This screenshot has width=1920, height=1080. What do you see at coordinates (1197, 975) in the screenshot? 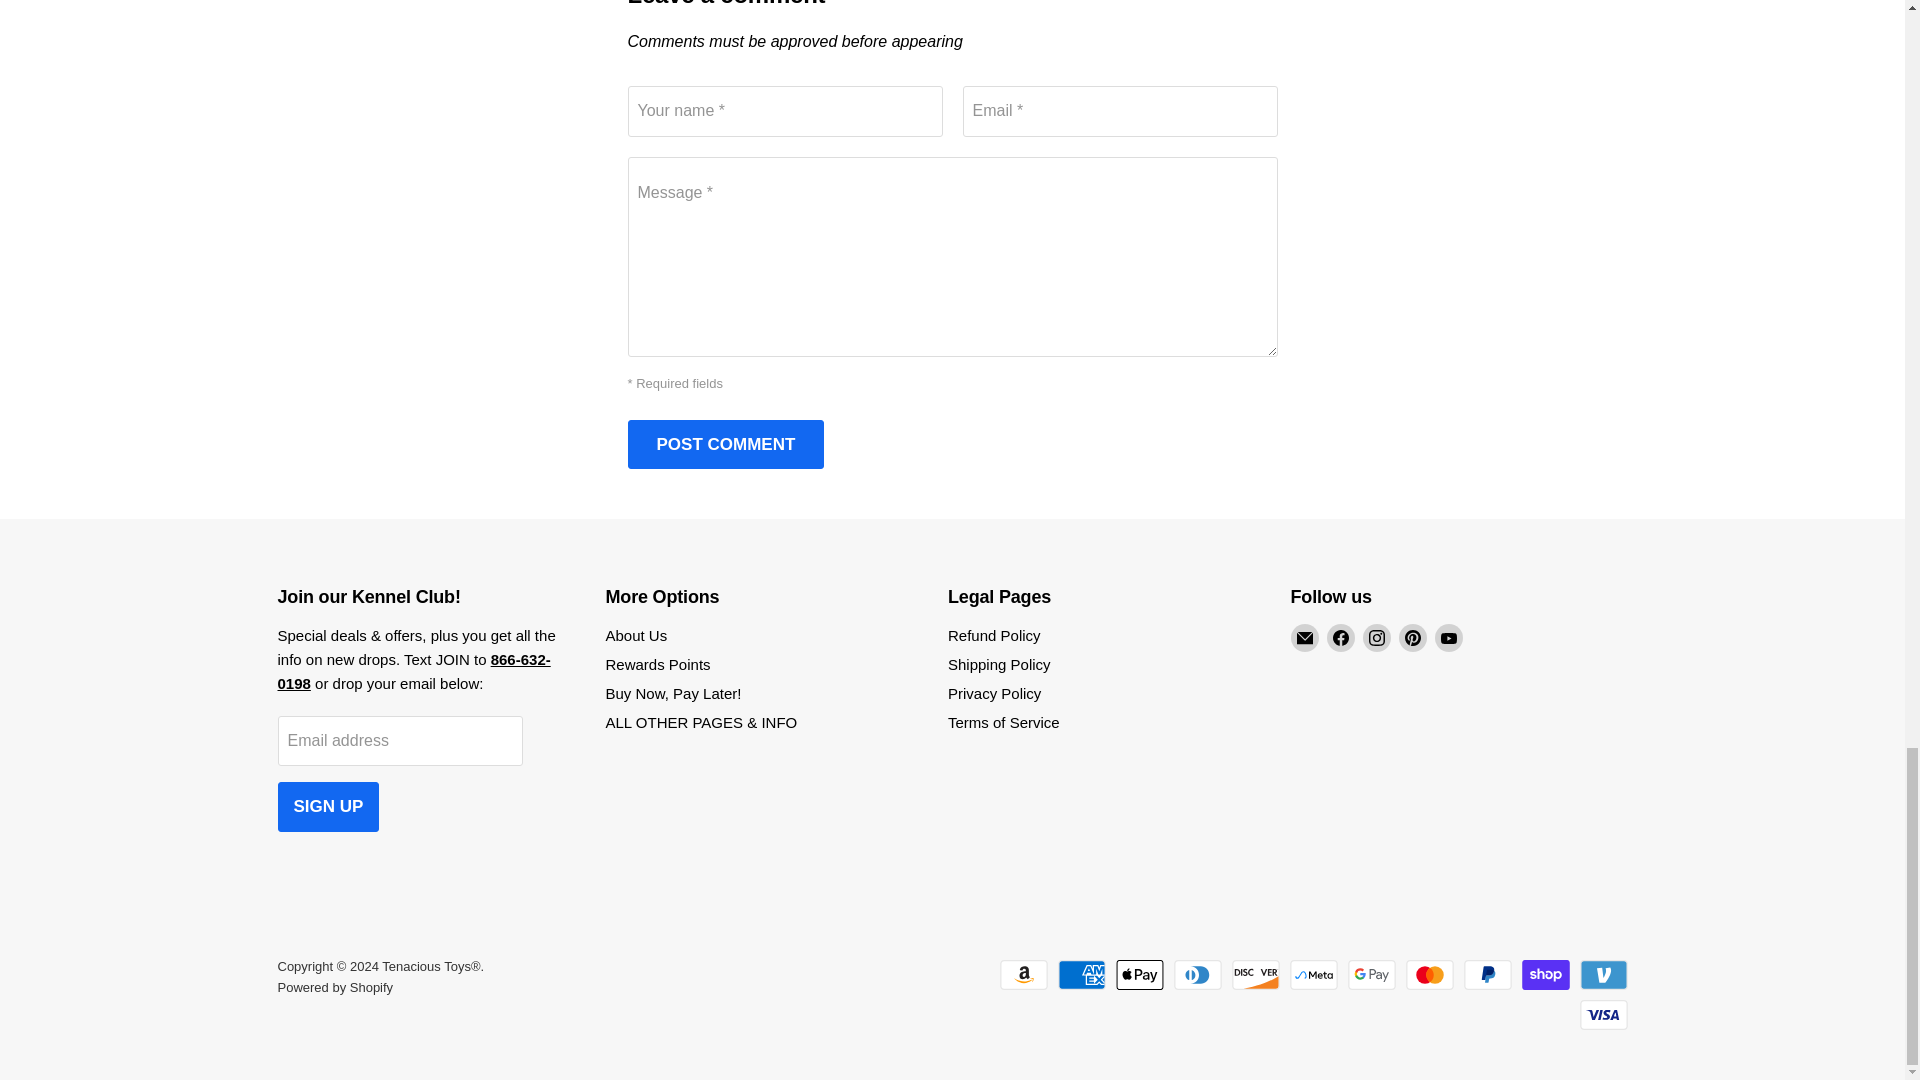
I see `Diners Club` at bounding box center [1197, 975].